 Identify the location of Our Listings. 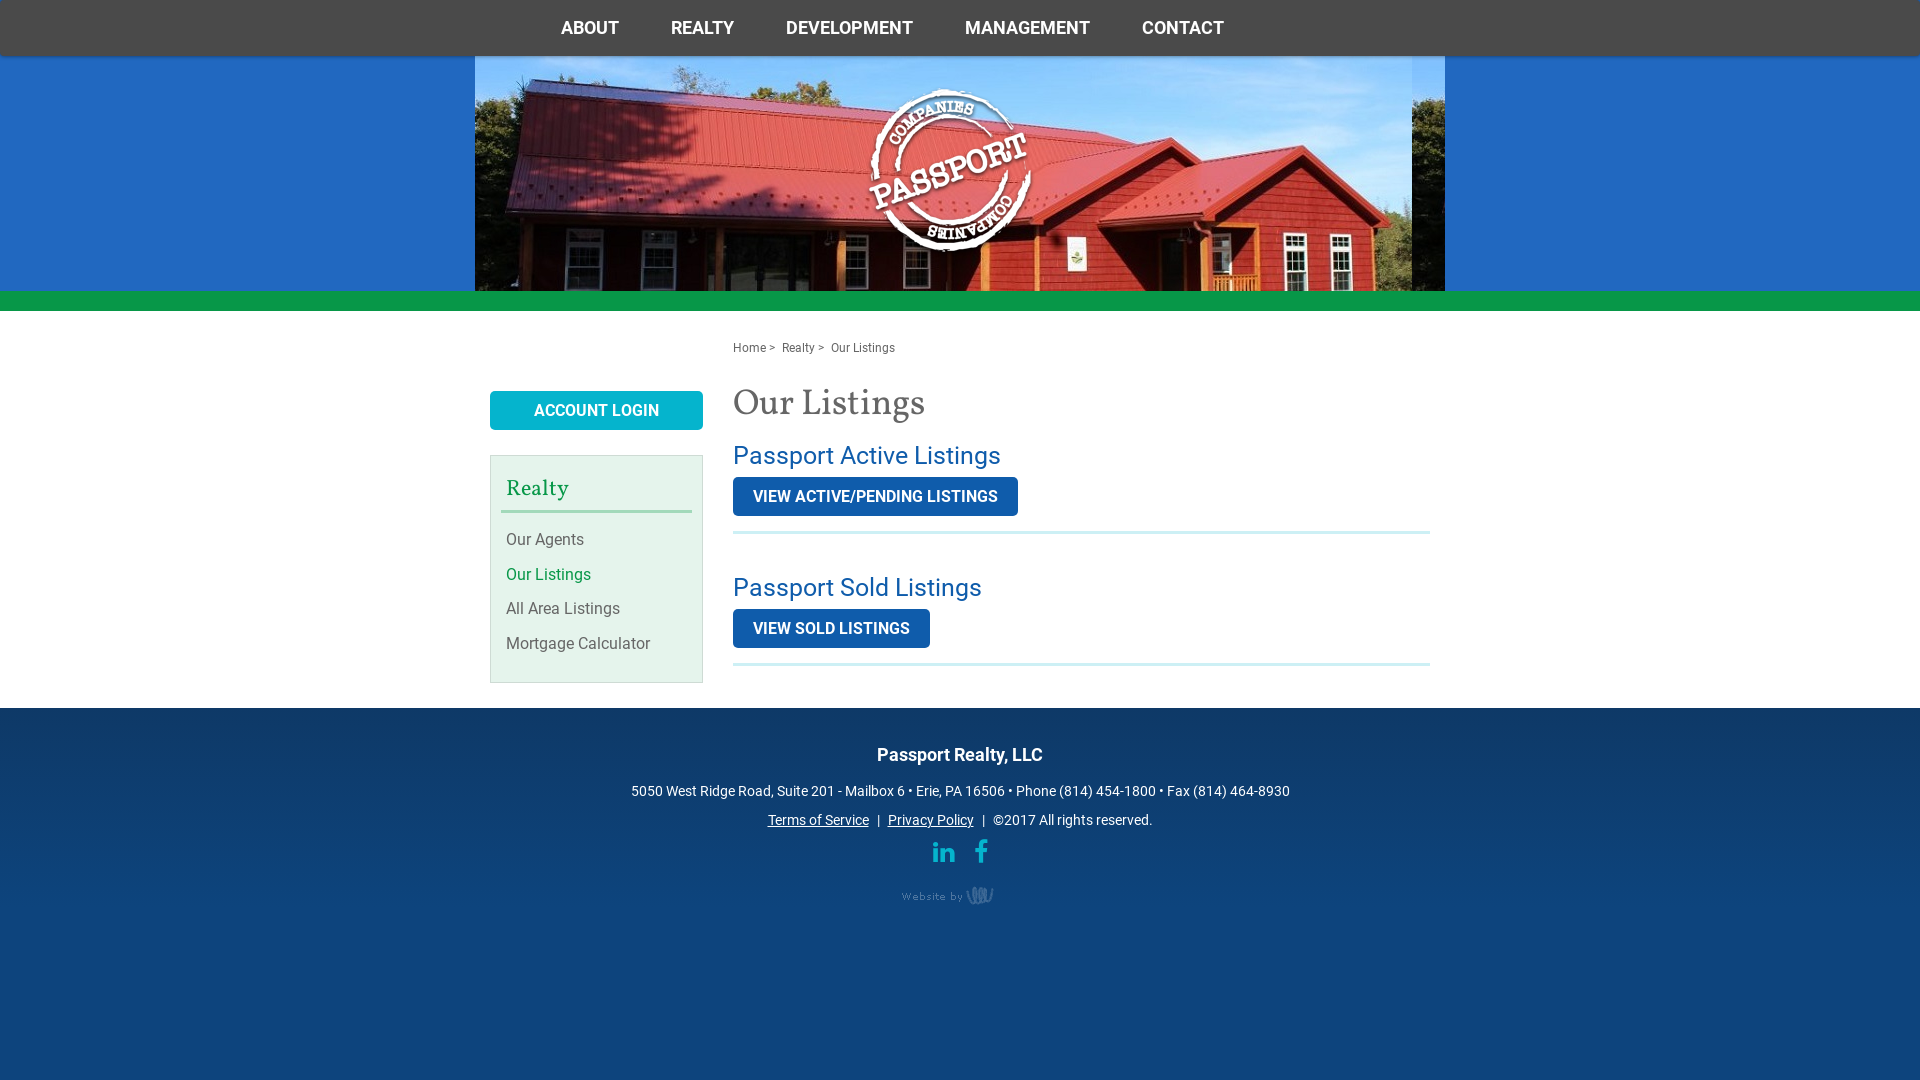
(599, 576).